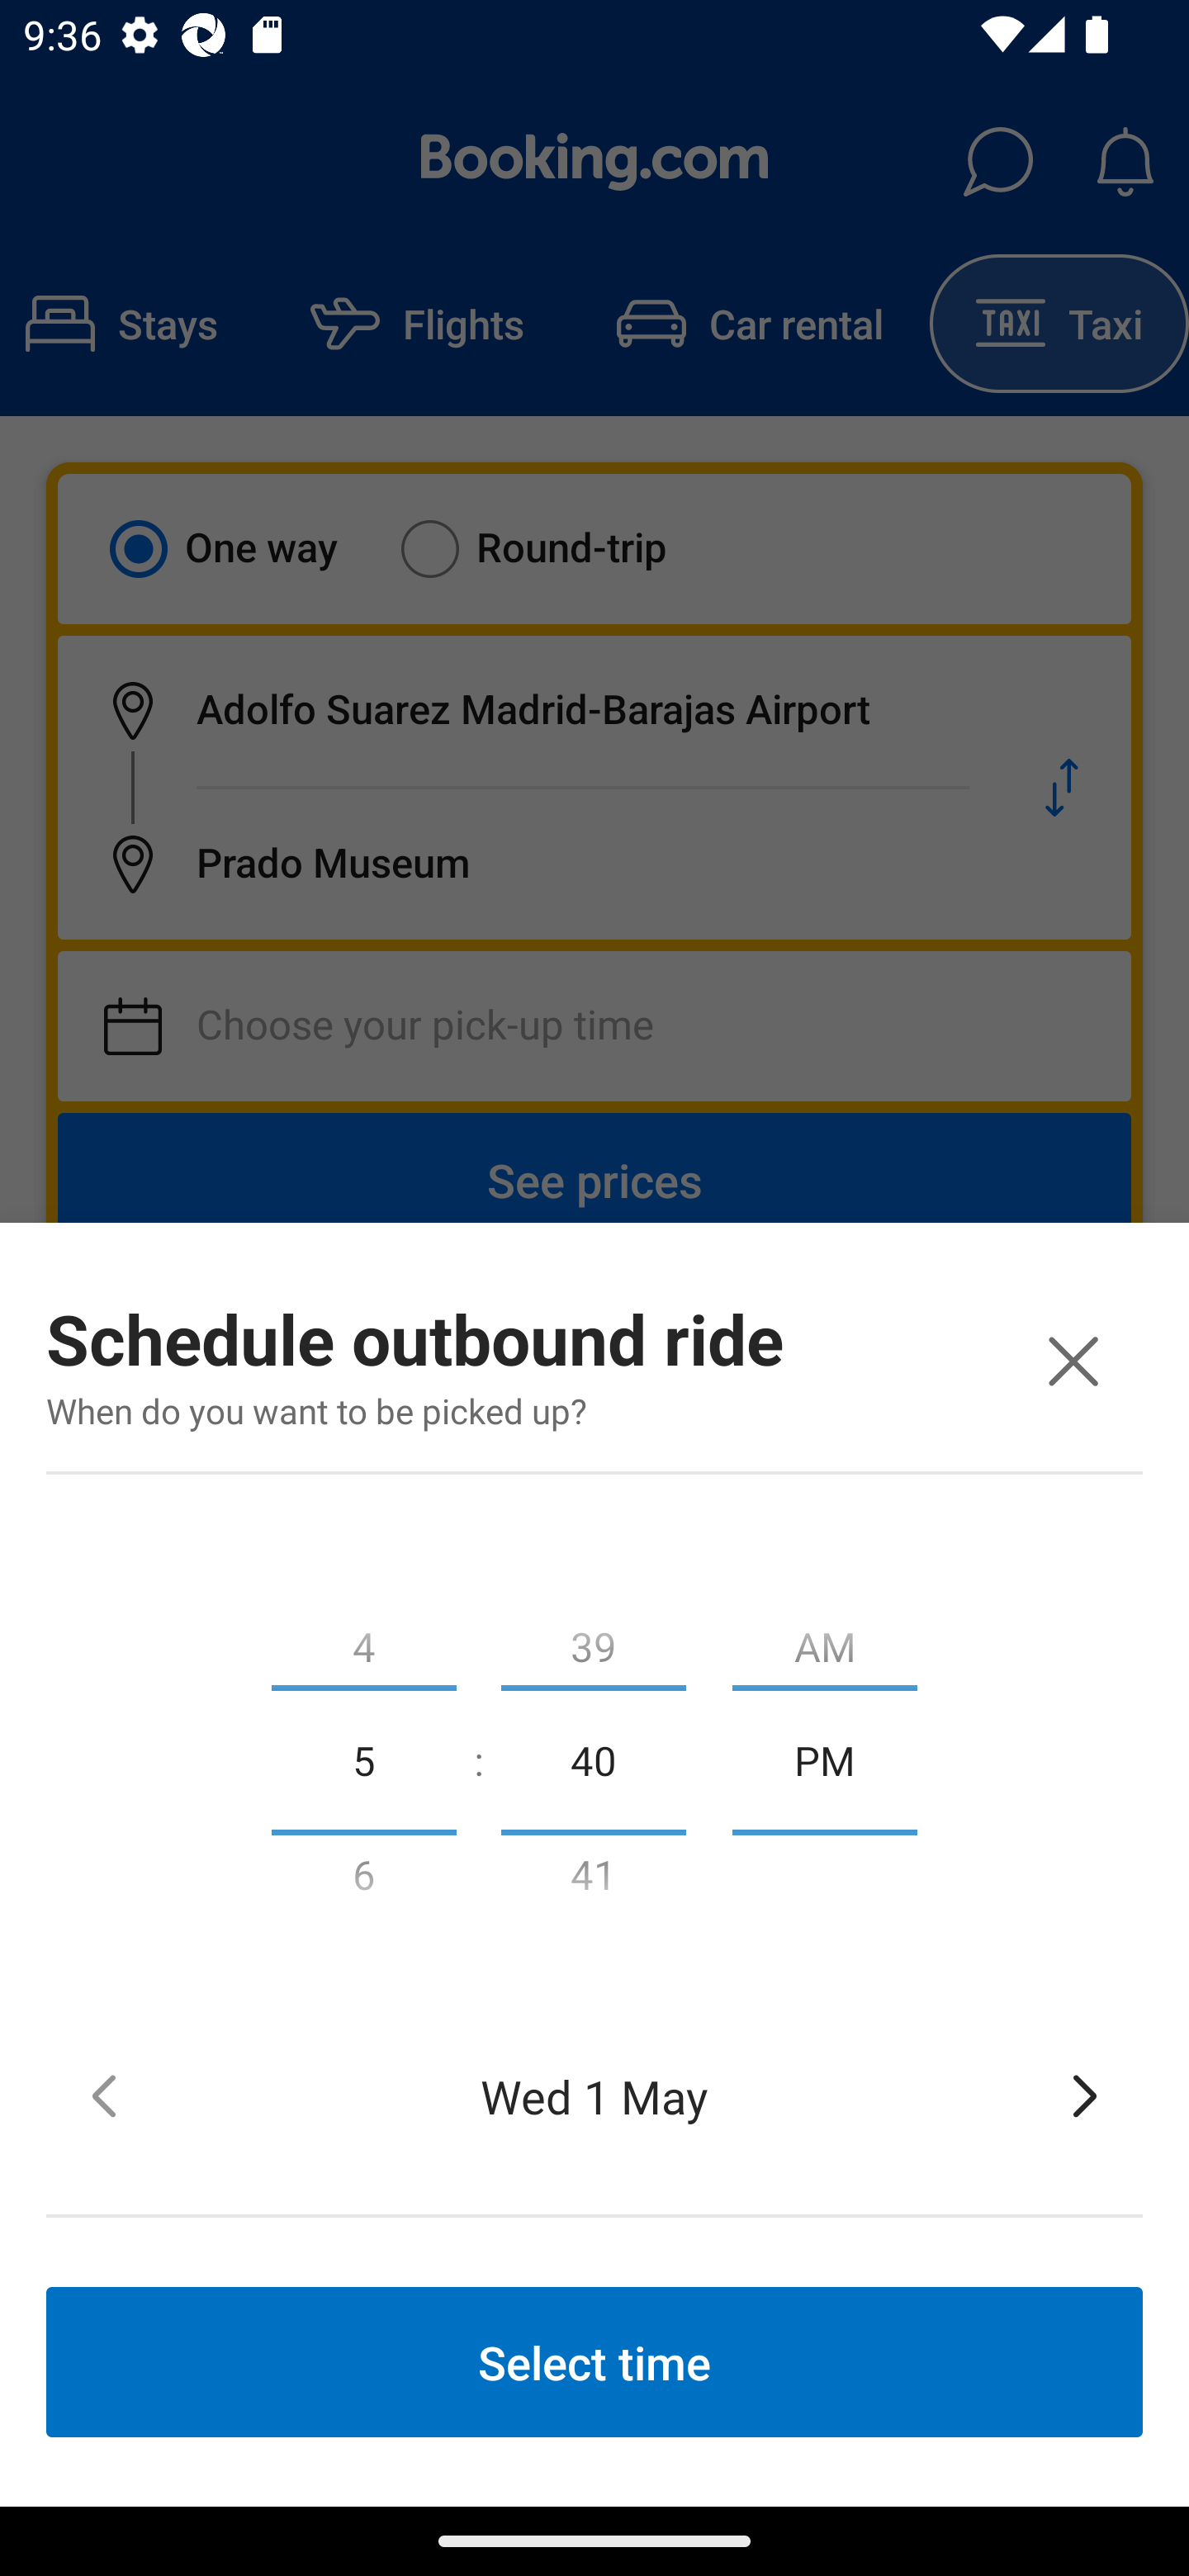 The width and height of the screenshot is (1189, 2576). What do you see at coordinates (593, 1759) in the screenshot?
I see `40` at bounding box center [593, 1759].